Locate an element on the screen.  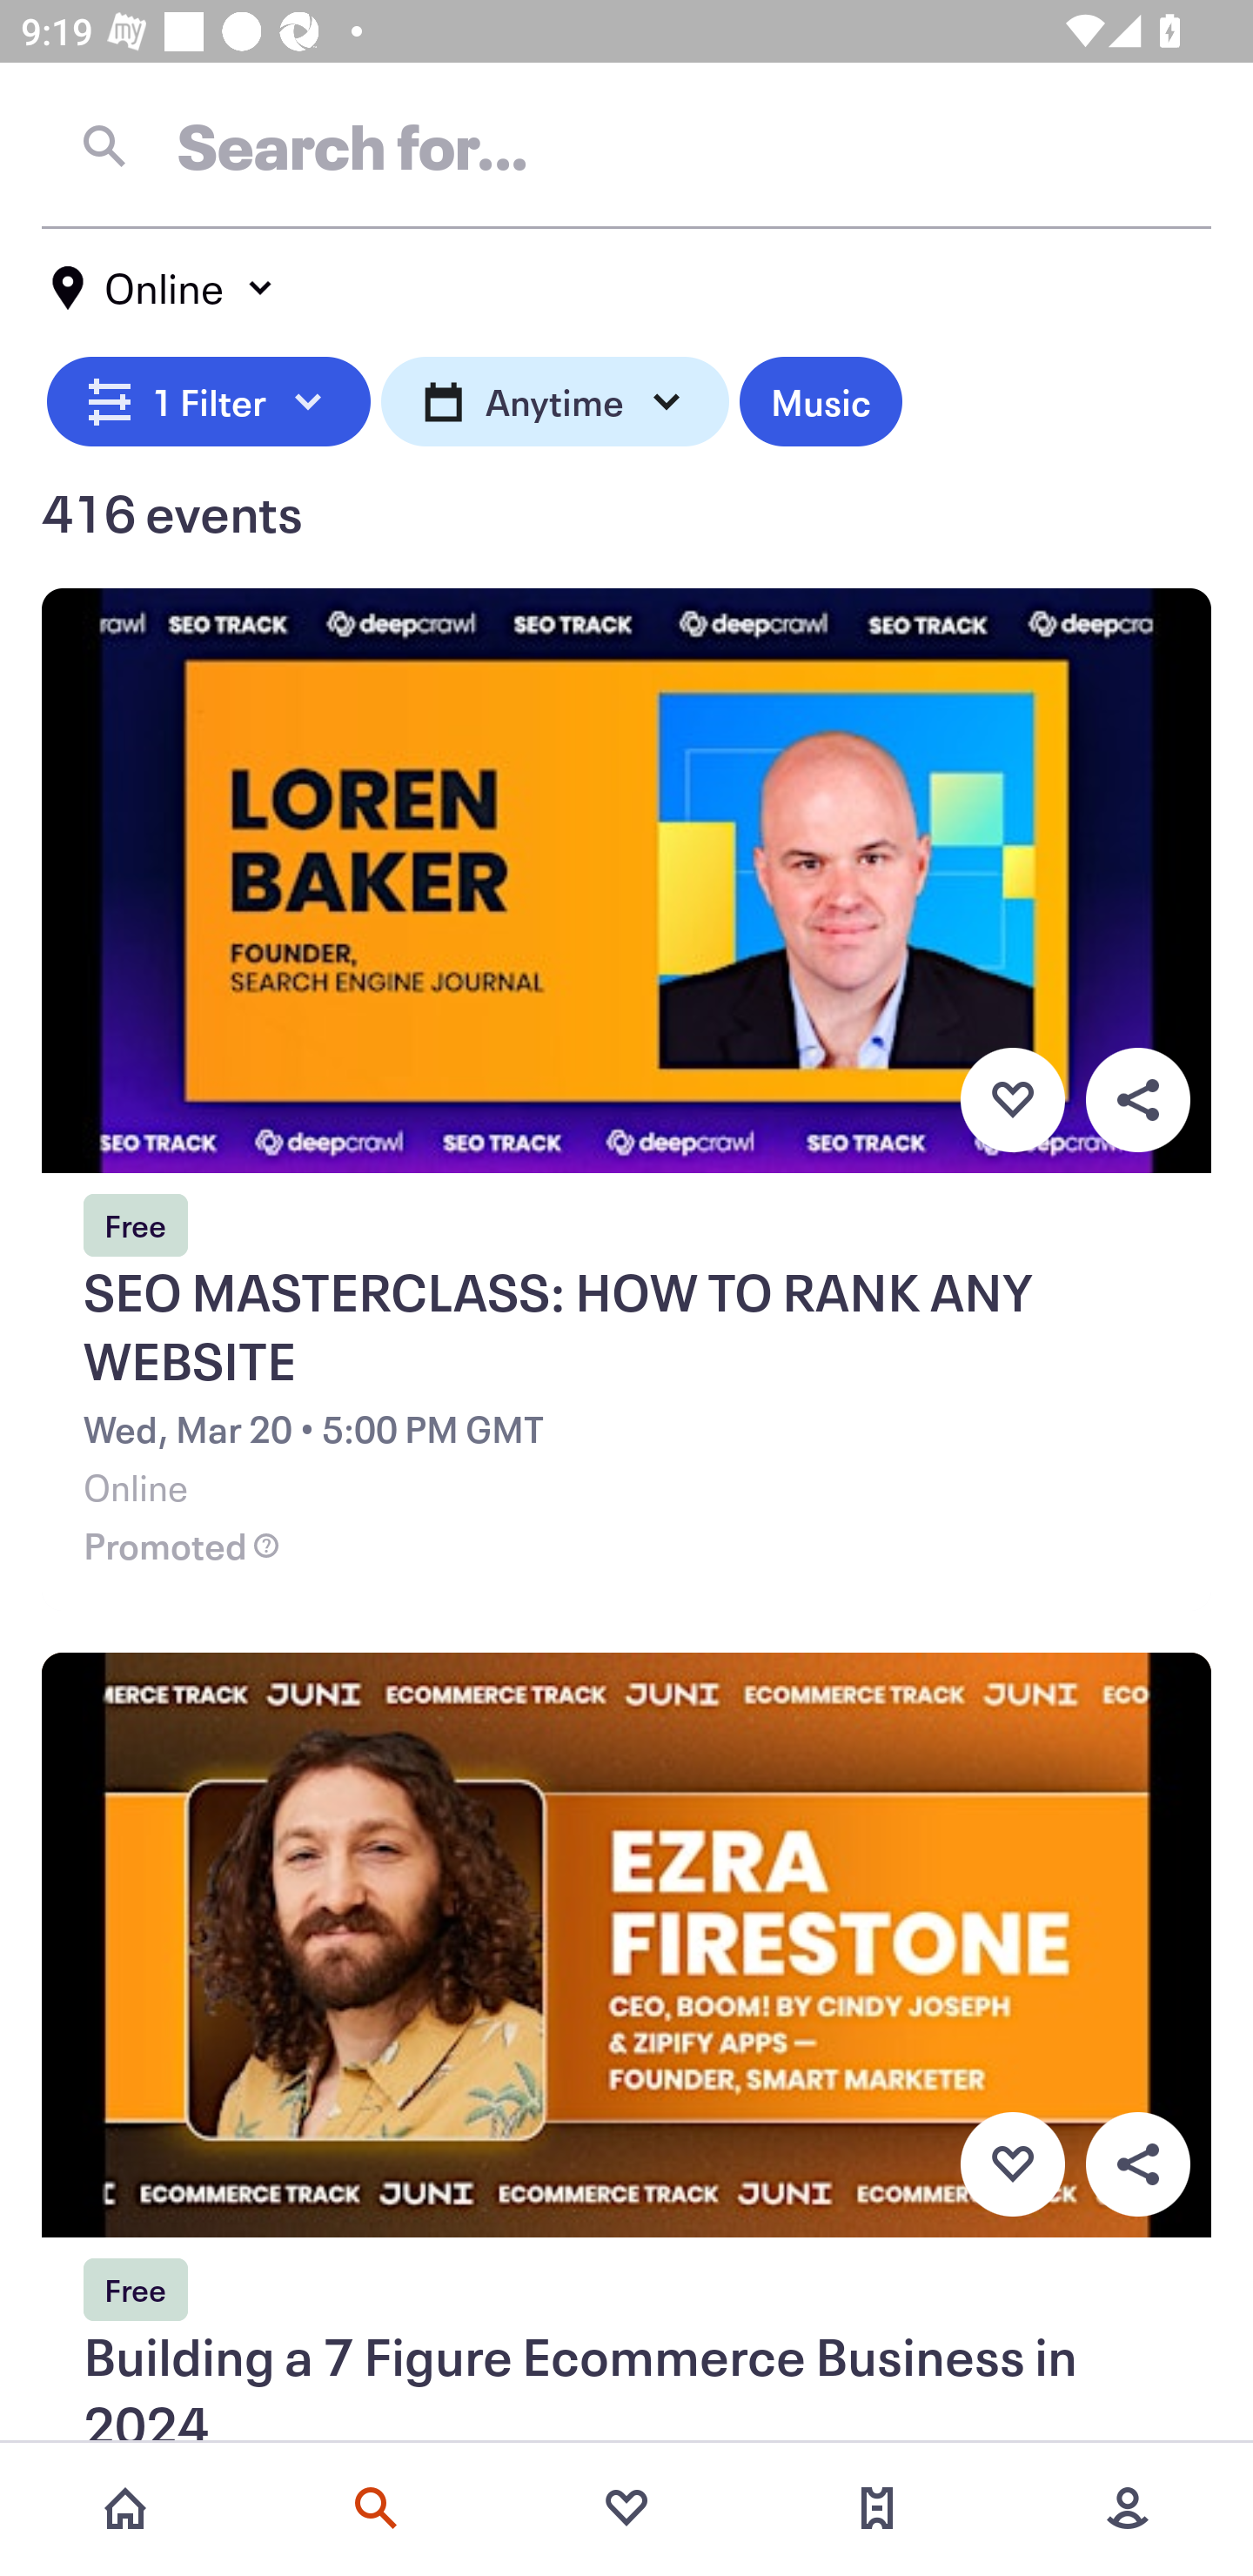
More is located at coordinates (1128, 2508).